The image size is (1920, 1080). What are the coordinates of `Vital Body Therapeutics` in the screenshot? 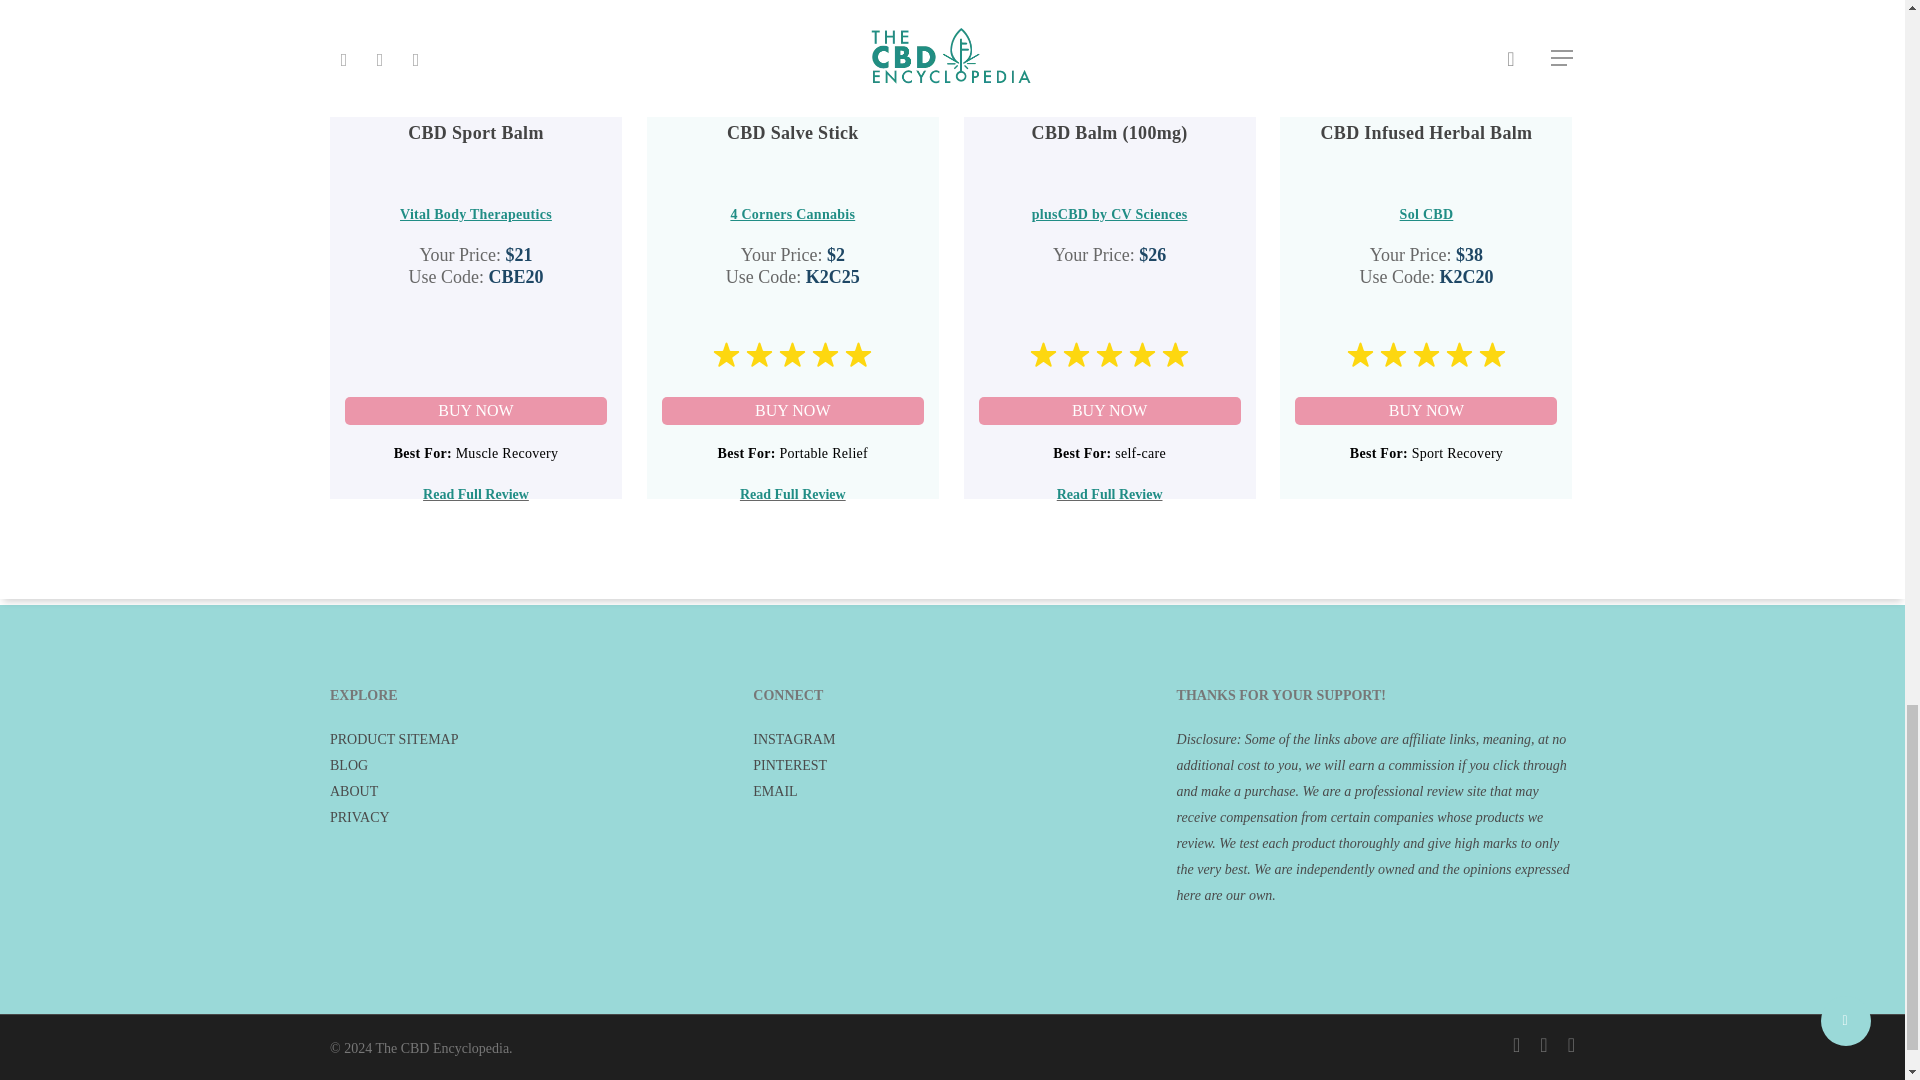 It's located at (476, 214).